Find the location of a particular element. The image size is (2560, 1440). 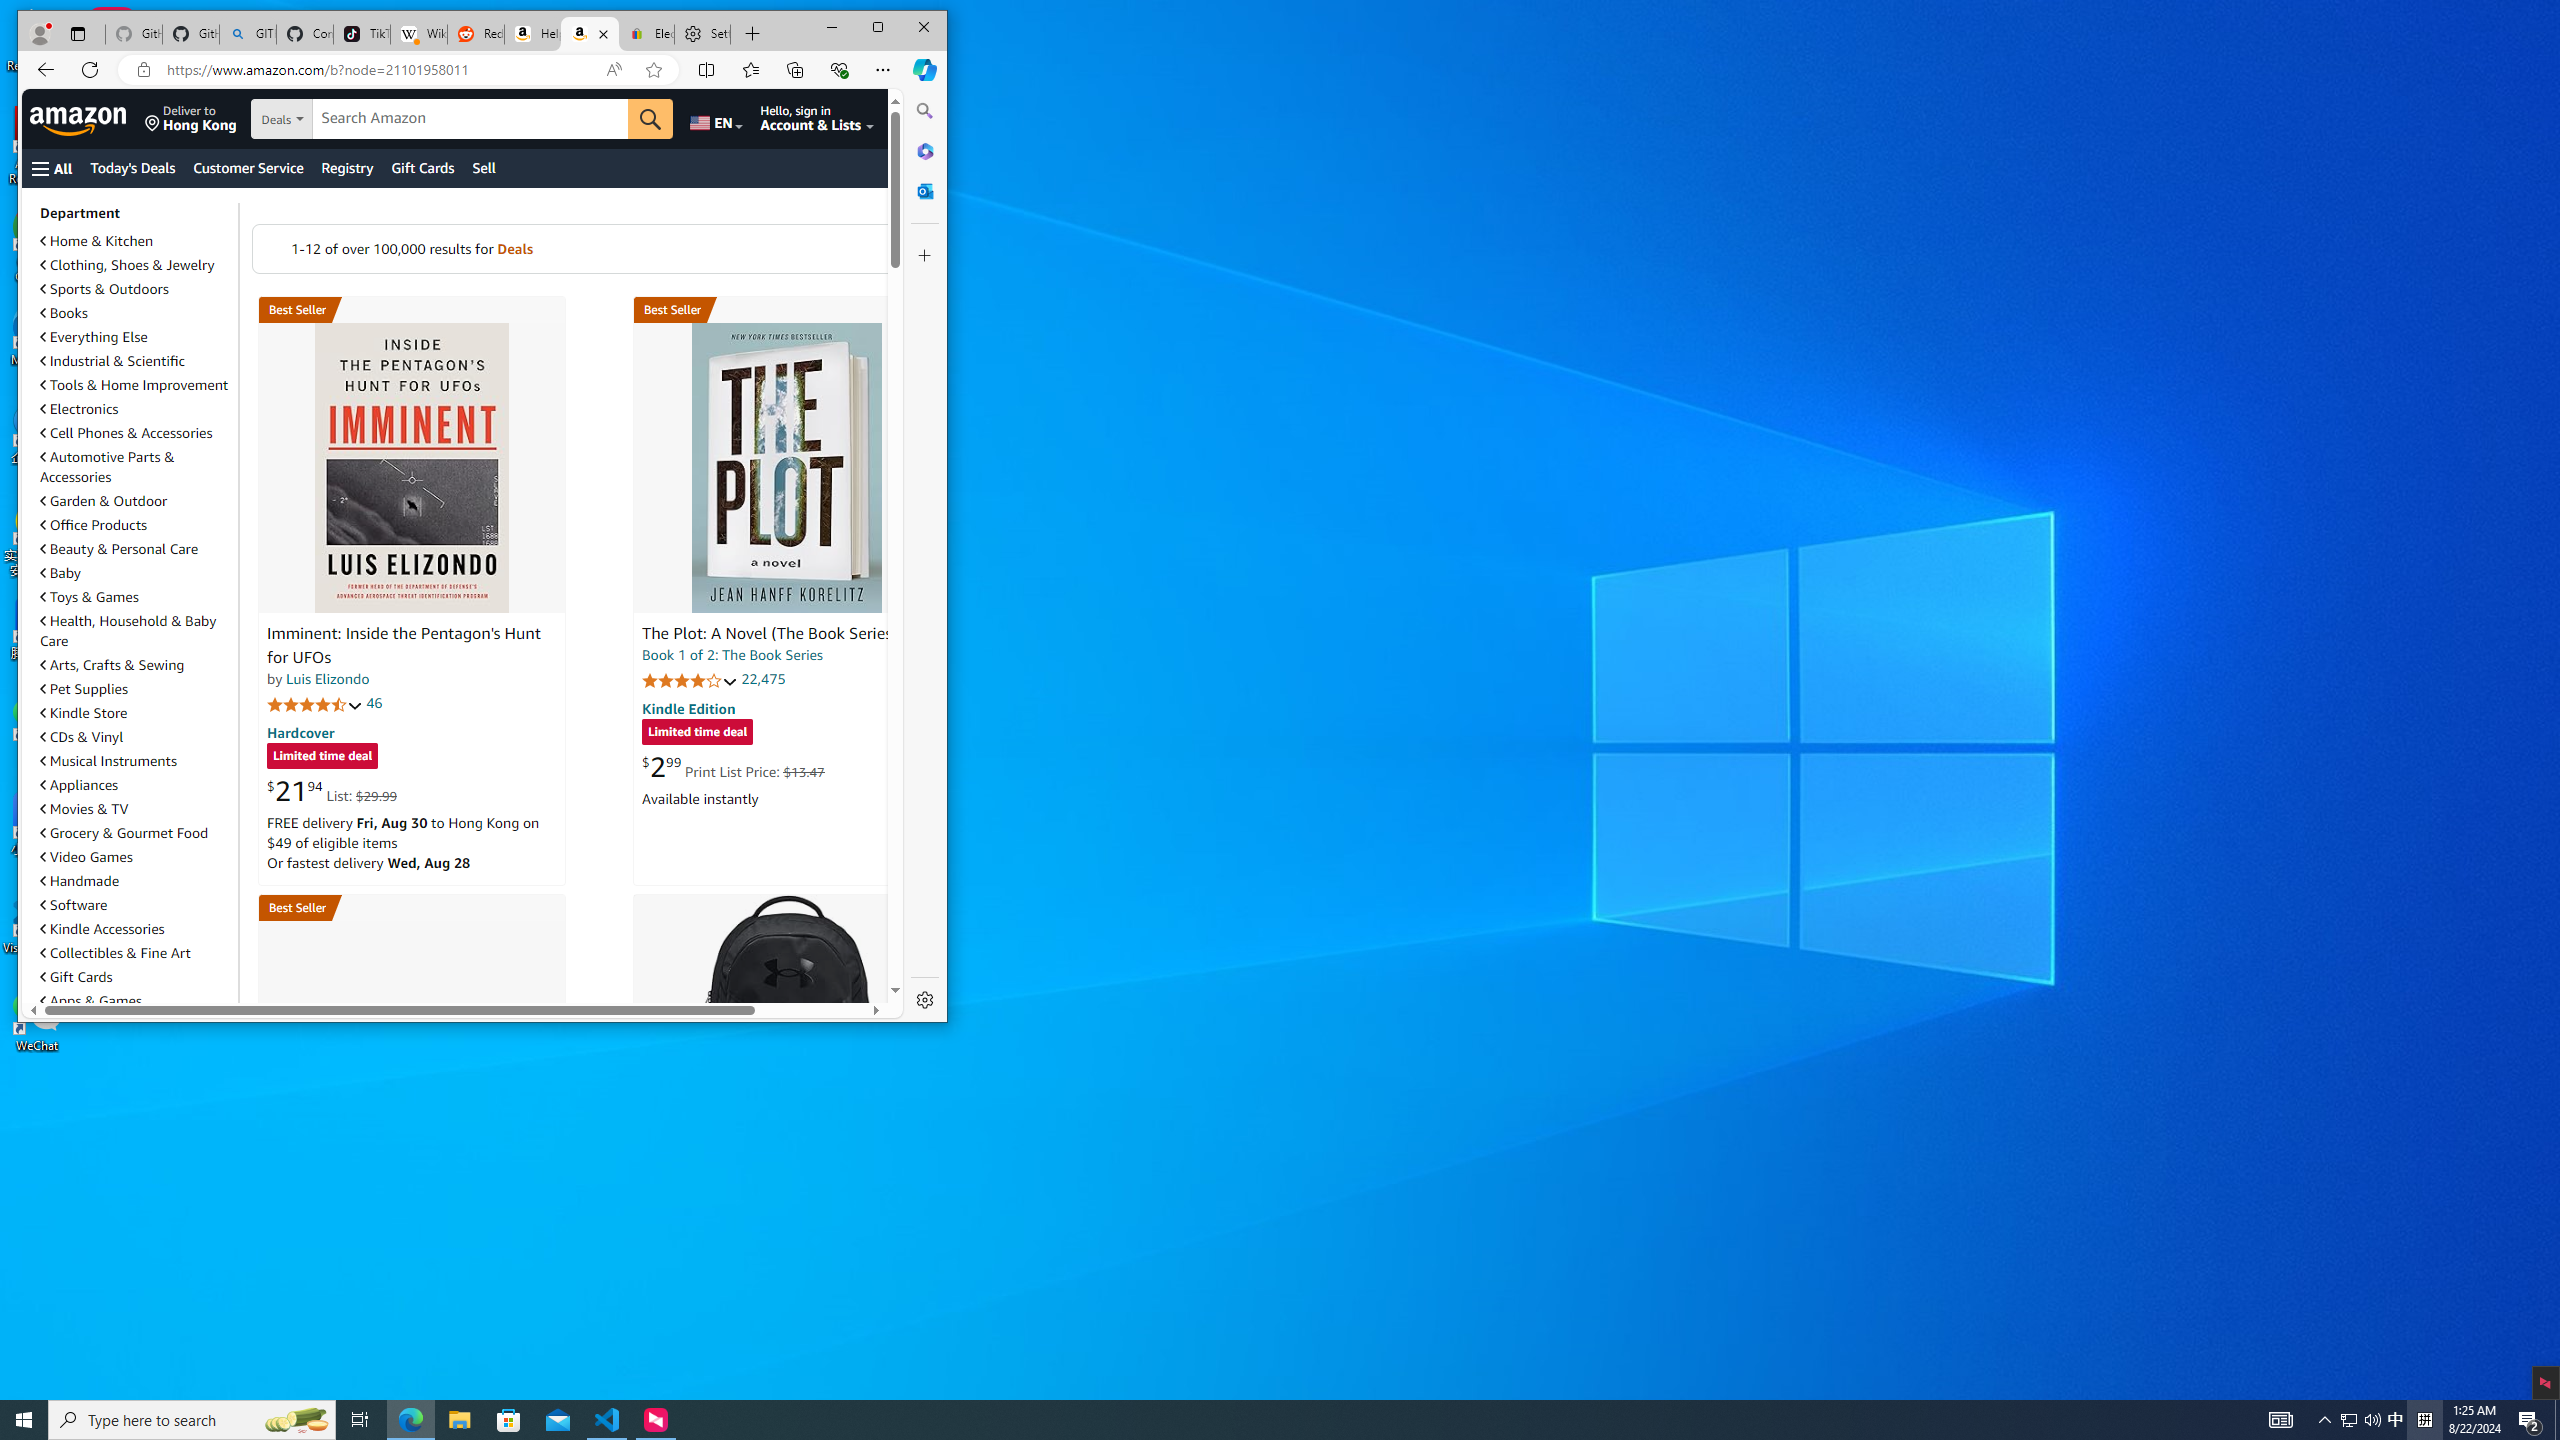

Today's Deals is located at coordinates (102, 928).